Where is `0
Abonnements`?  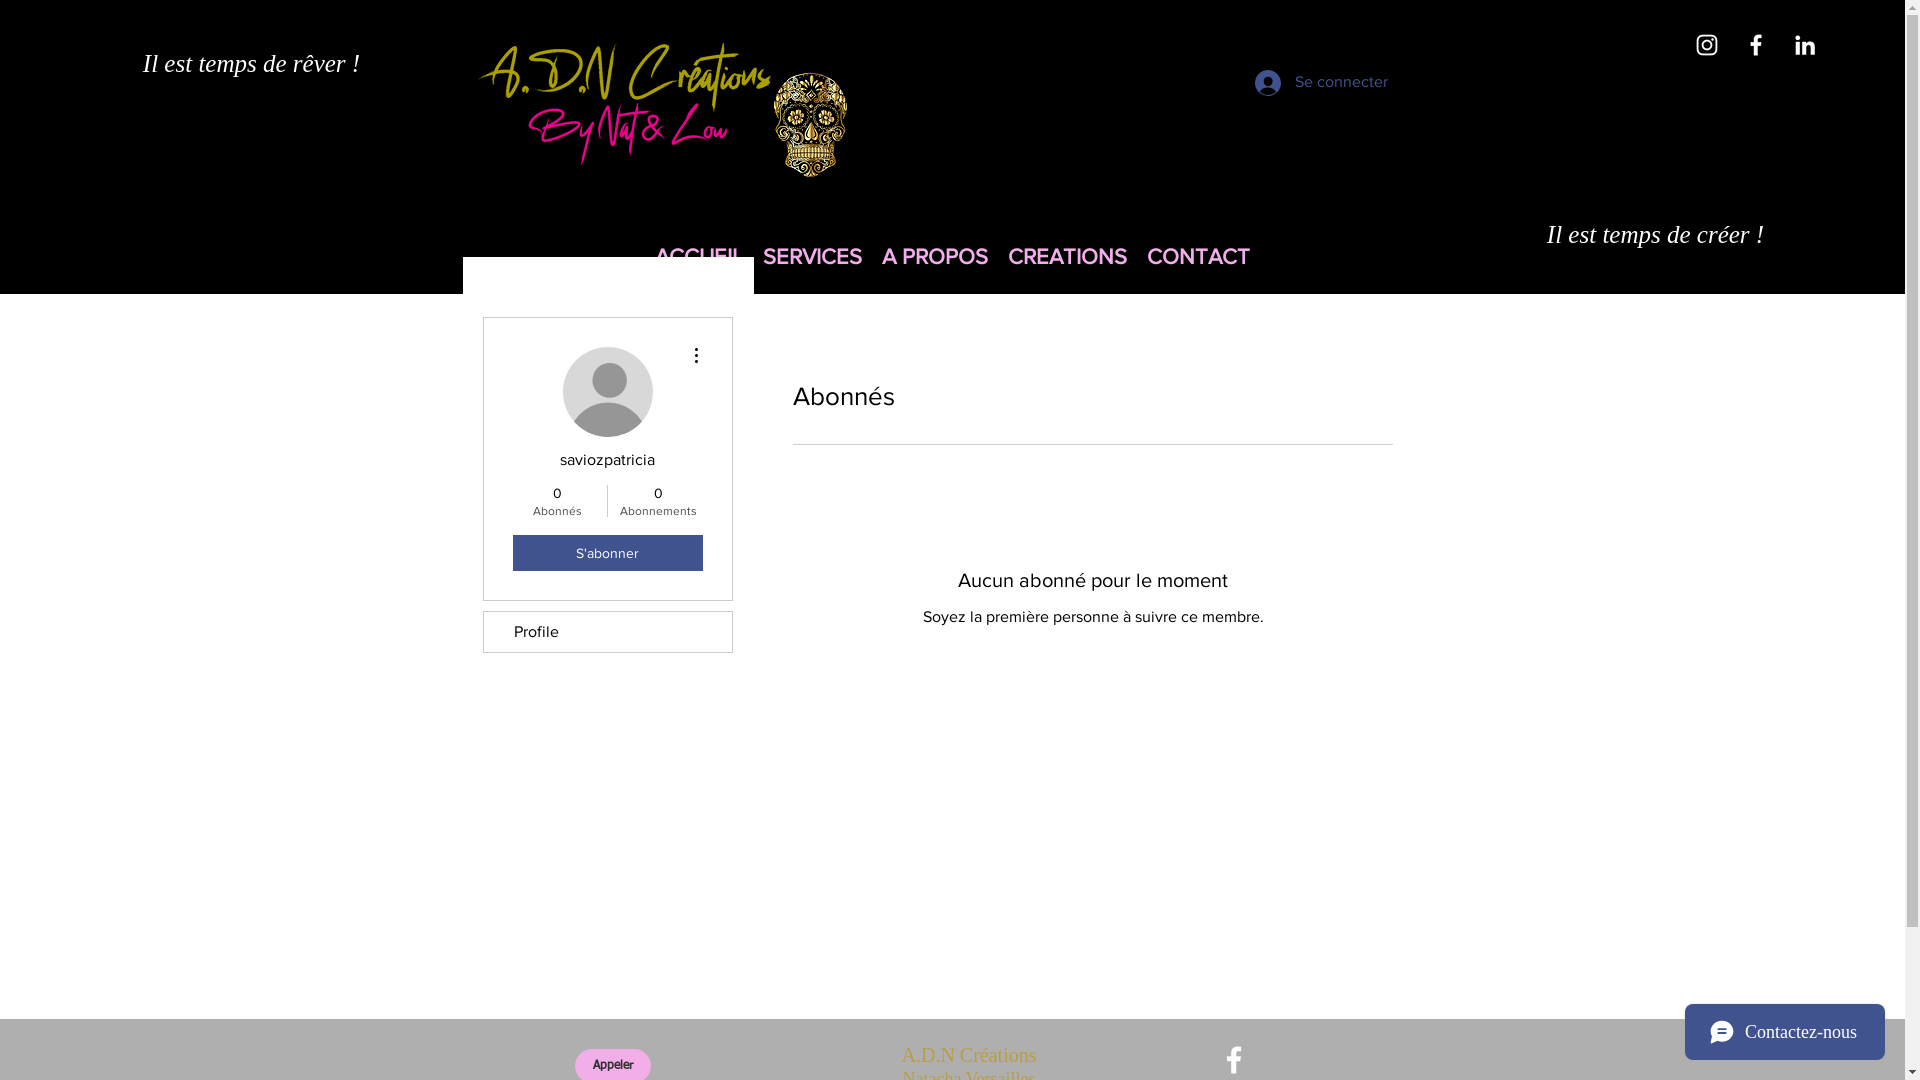 0
Abonnements is located at coordinates (658, 501).